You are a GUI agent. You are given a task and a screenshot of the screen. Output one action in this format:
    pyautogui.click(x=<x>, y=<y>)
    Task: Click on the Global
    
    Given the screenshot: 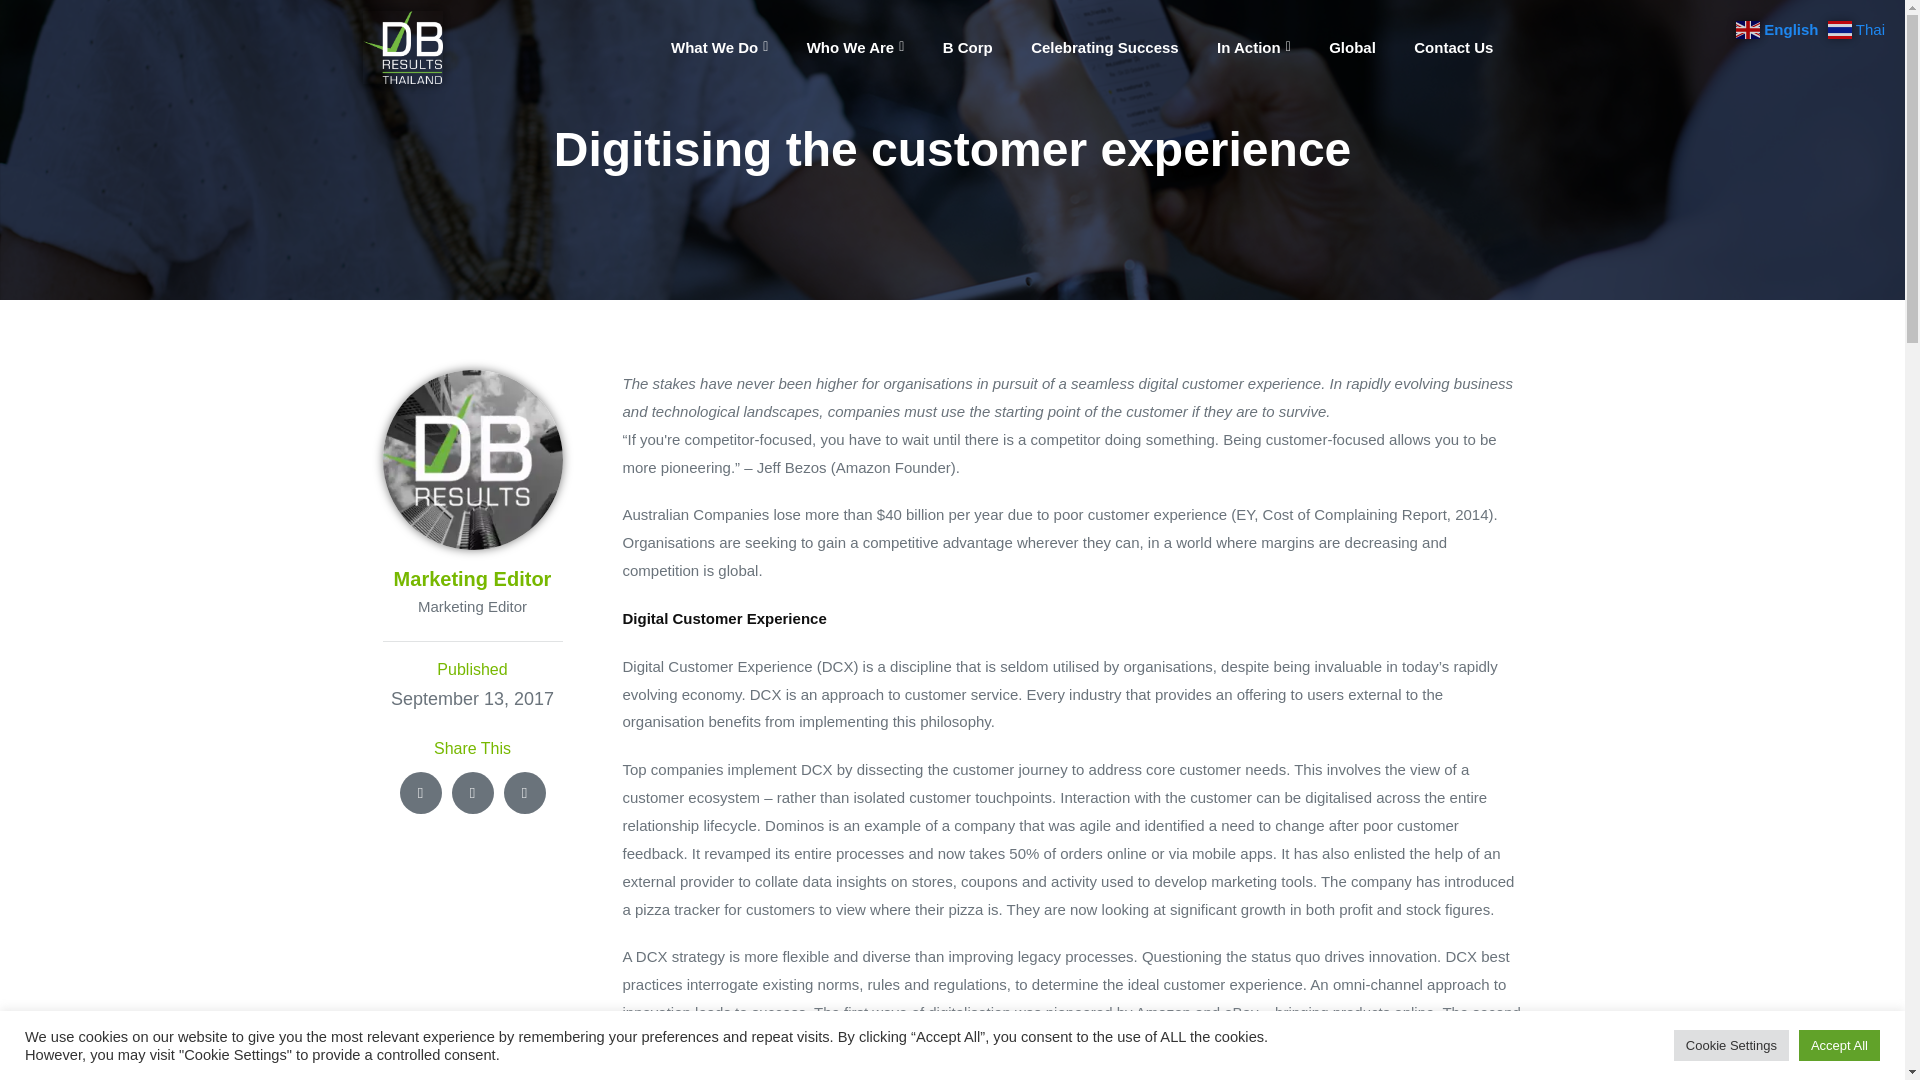 What is the action you would take?
    pyautogui.click(x=1352, y=47)
    